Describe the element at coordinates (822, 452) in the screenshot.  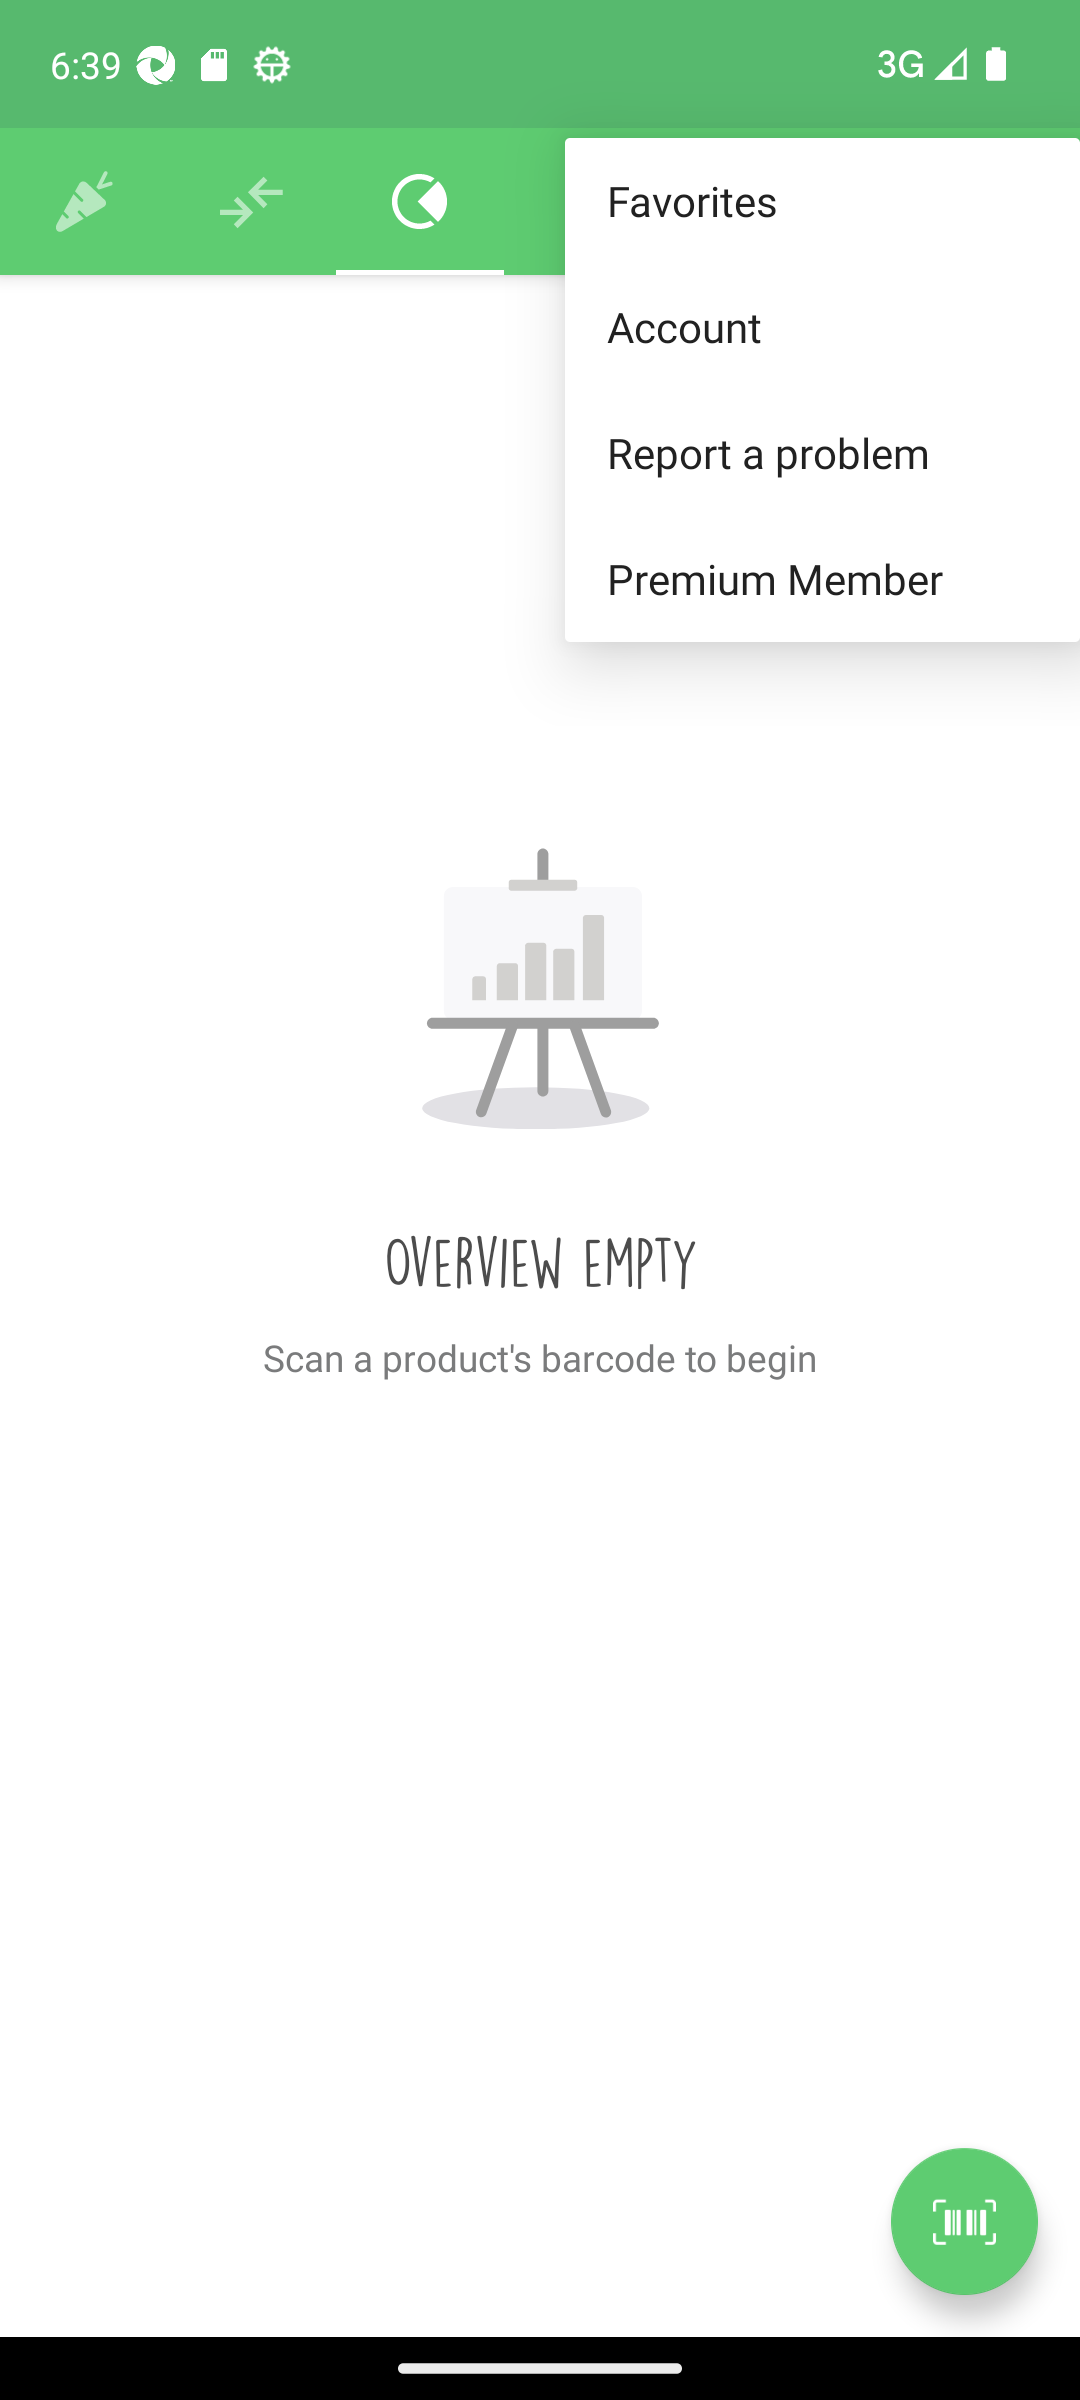
I see `Report a problem` at that location.